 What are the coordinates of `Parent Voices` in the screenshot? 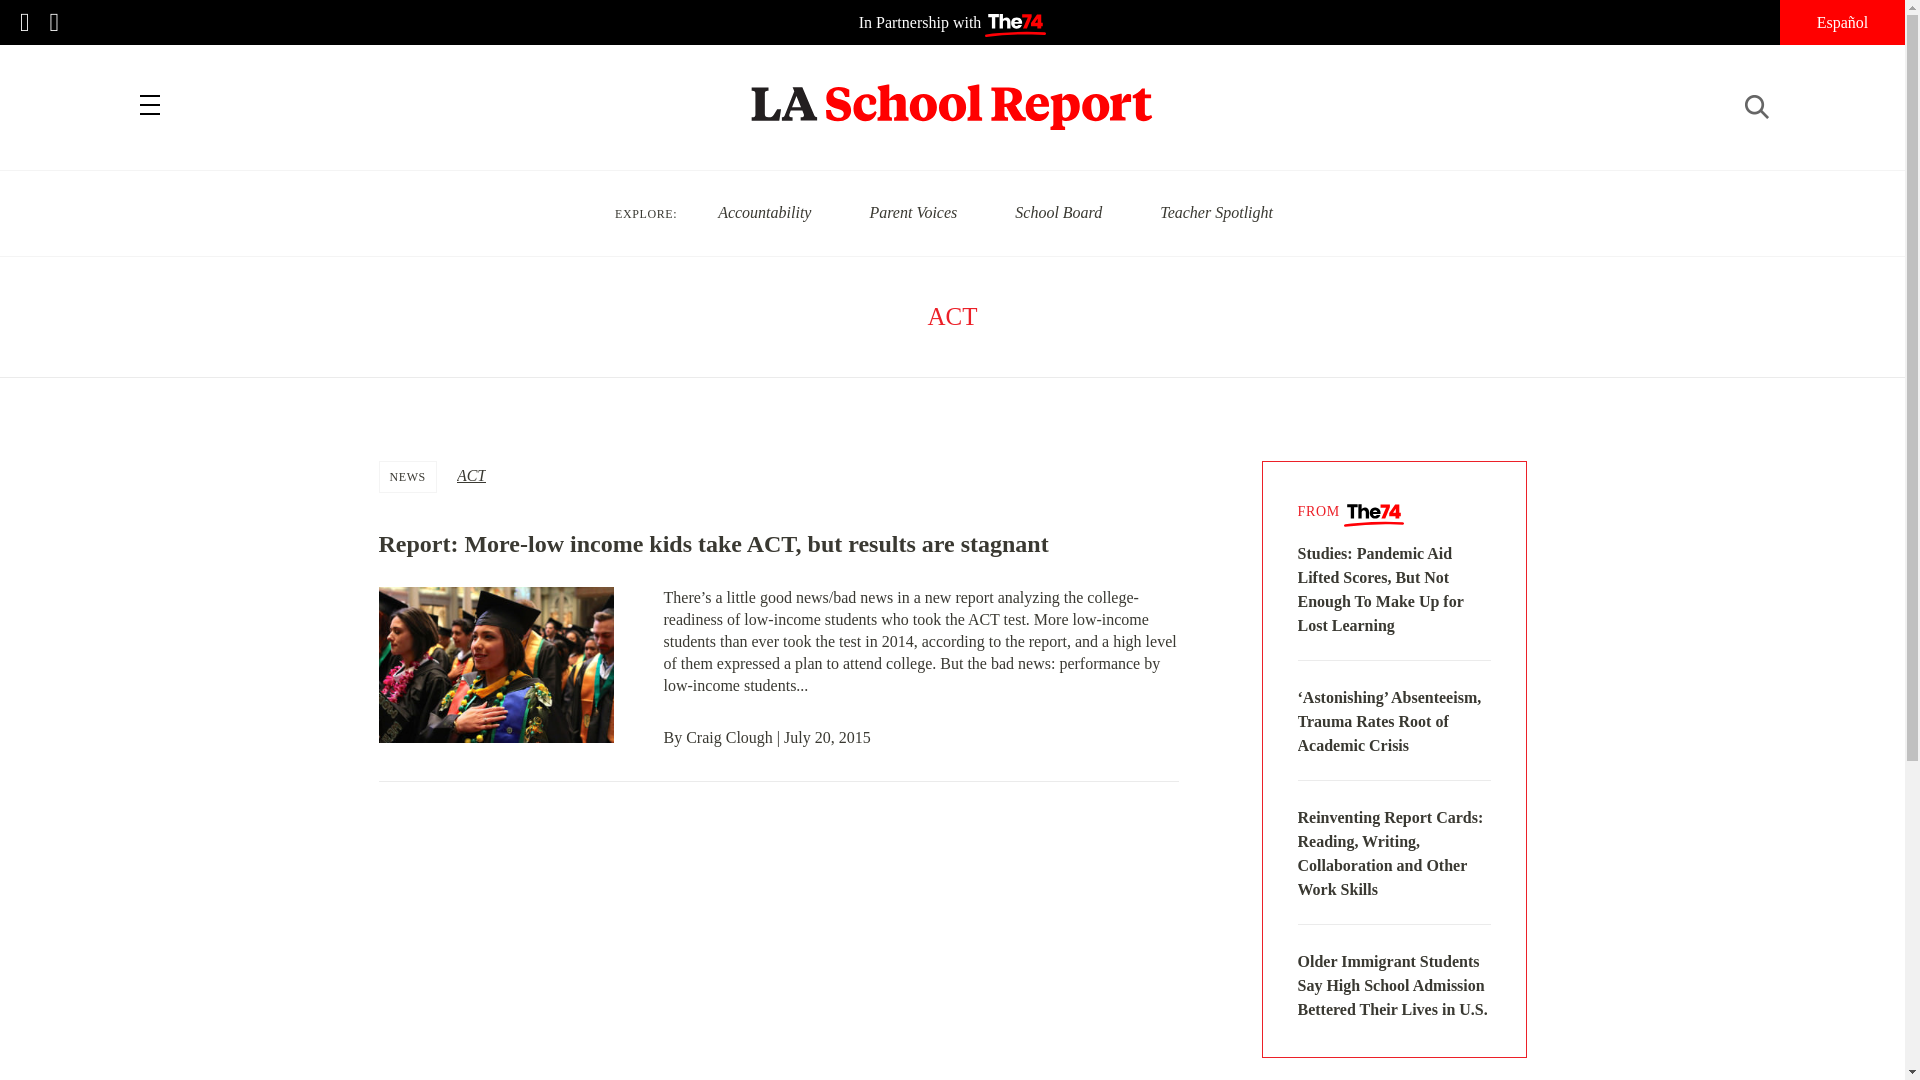 It's located at (912, 212).